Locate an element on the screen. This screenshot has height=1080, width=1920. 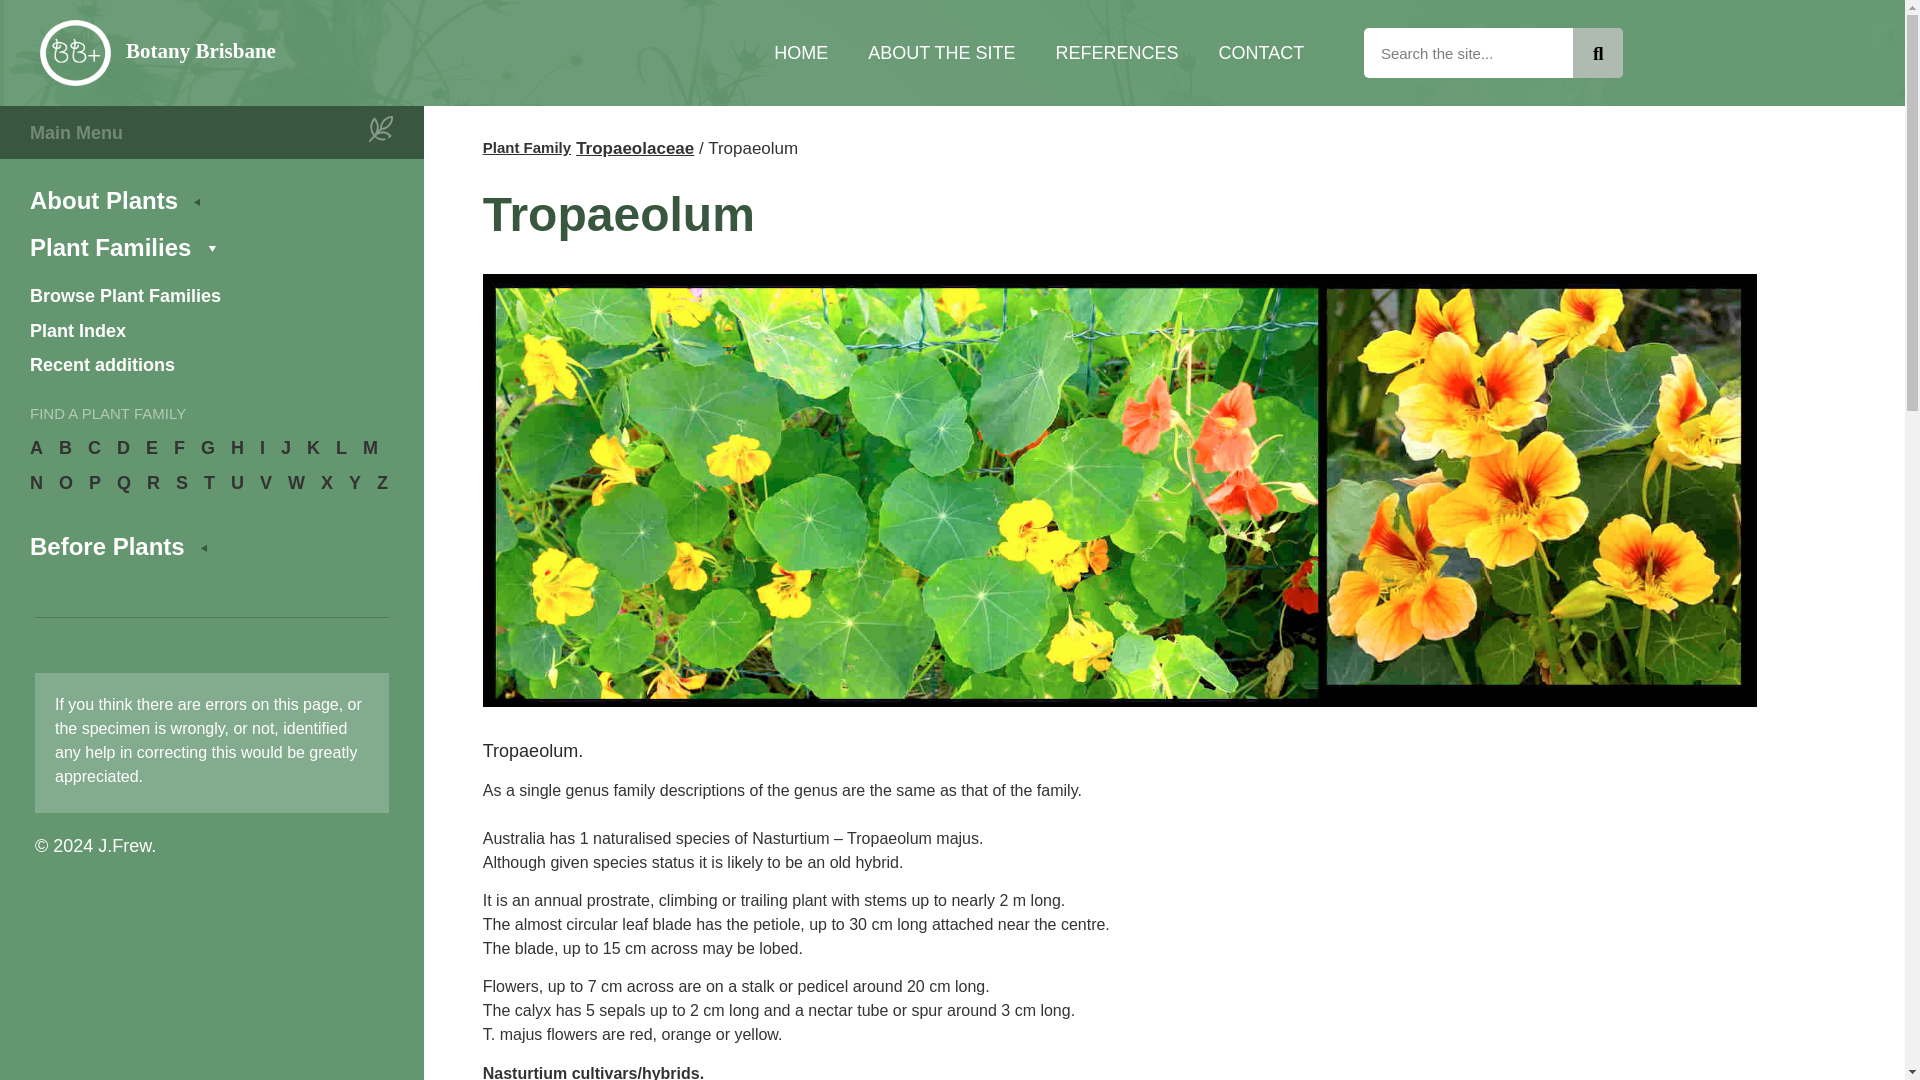
HOME is located at coordinates (801, 52).